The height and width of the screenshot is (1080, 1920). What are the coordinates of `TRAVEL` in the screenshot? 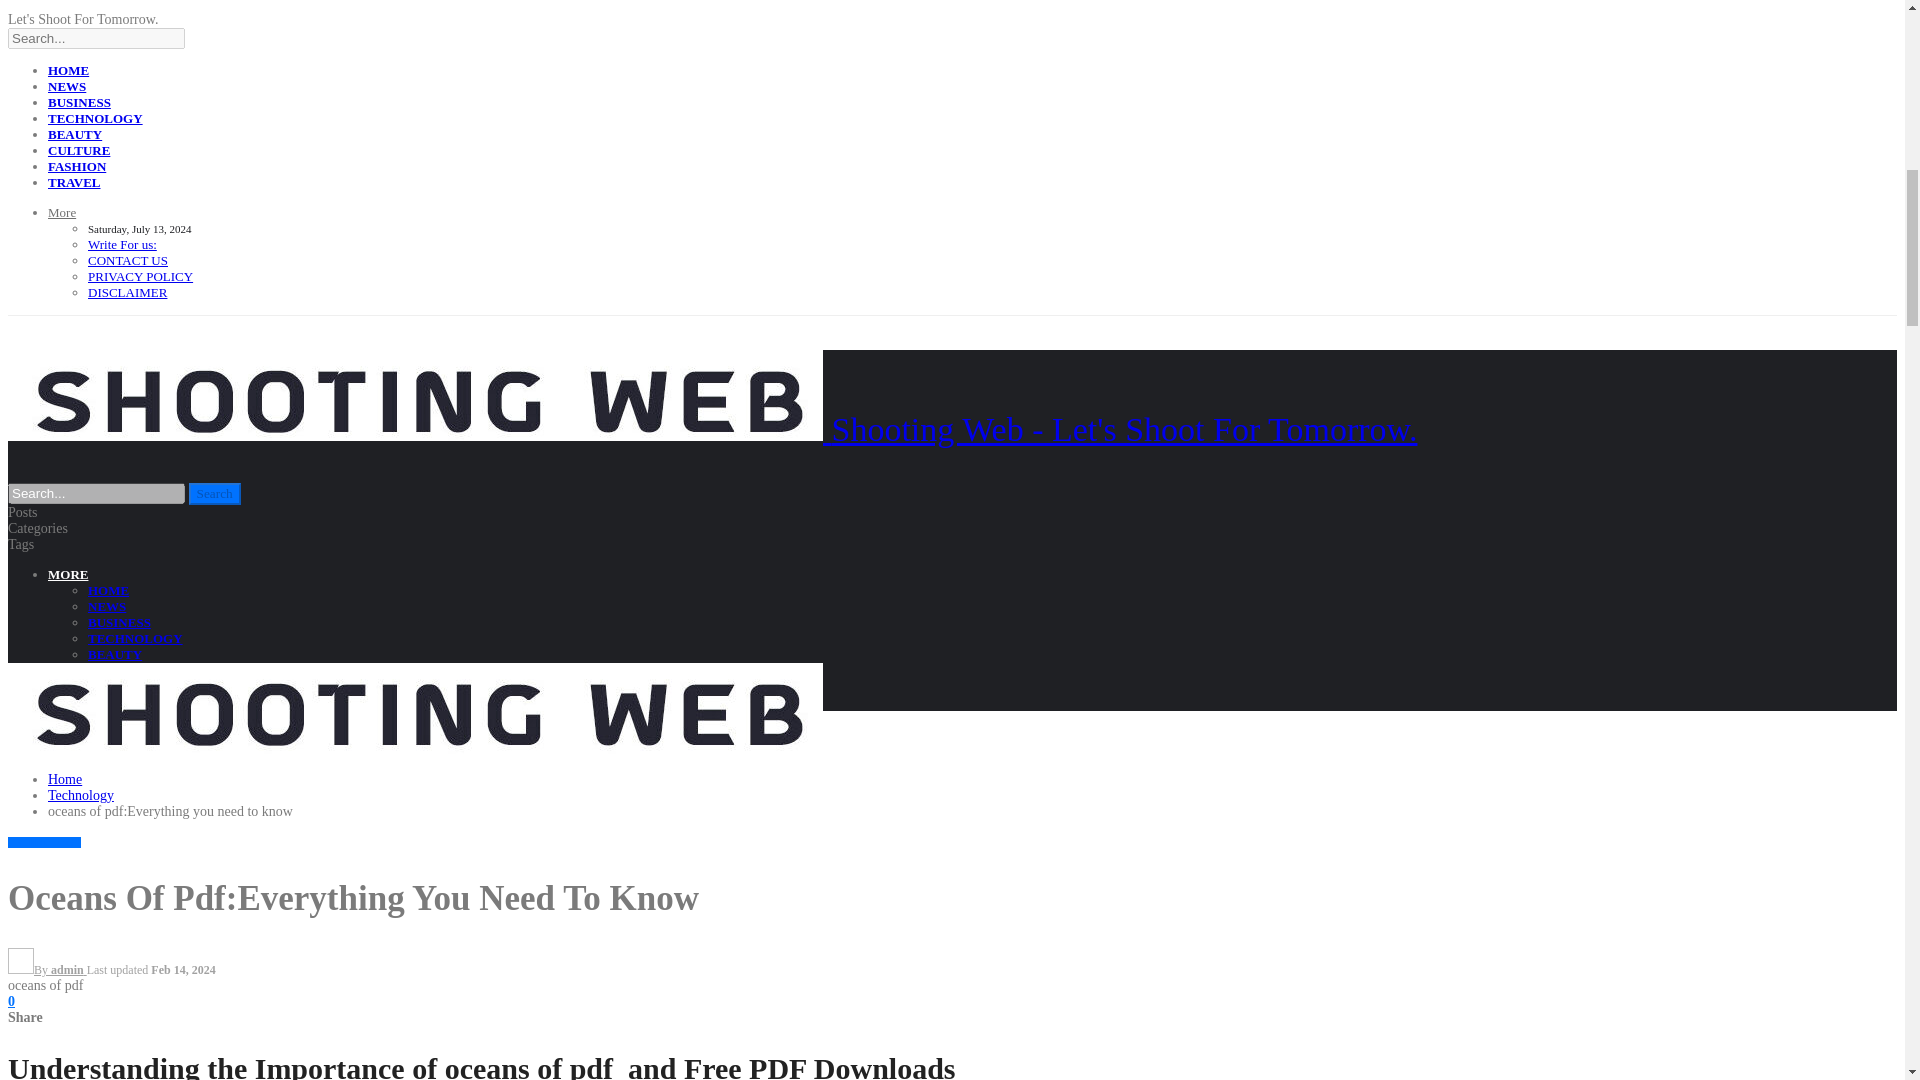 It's located at (114, 702).